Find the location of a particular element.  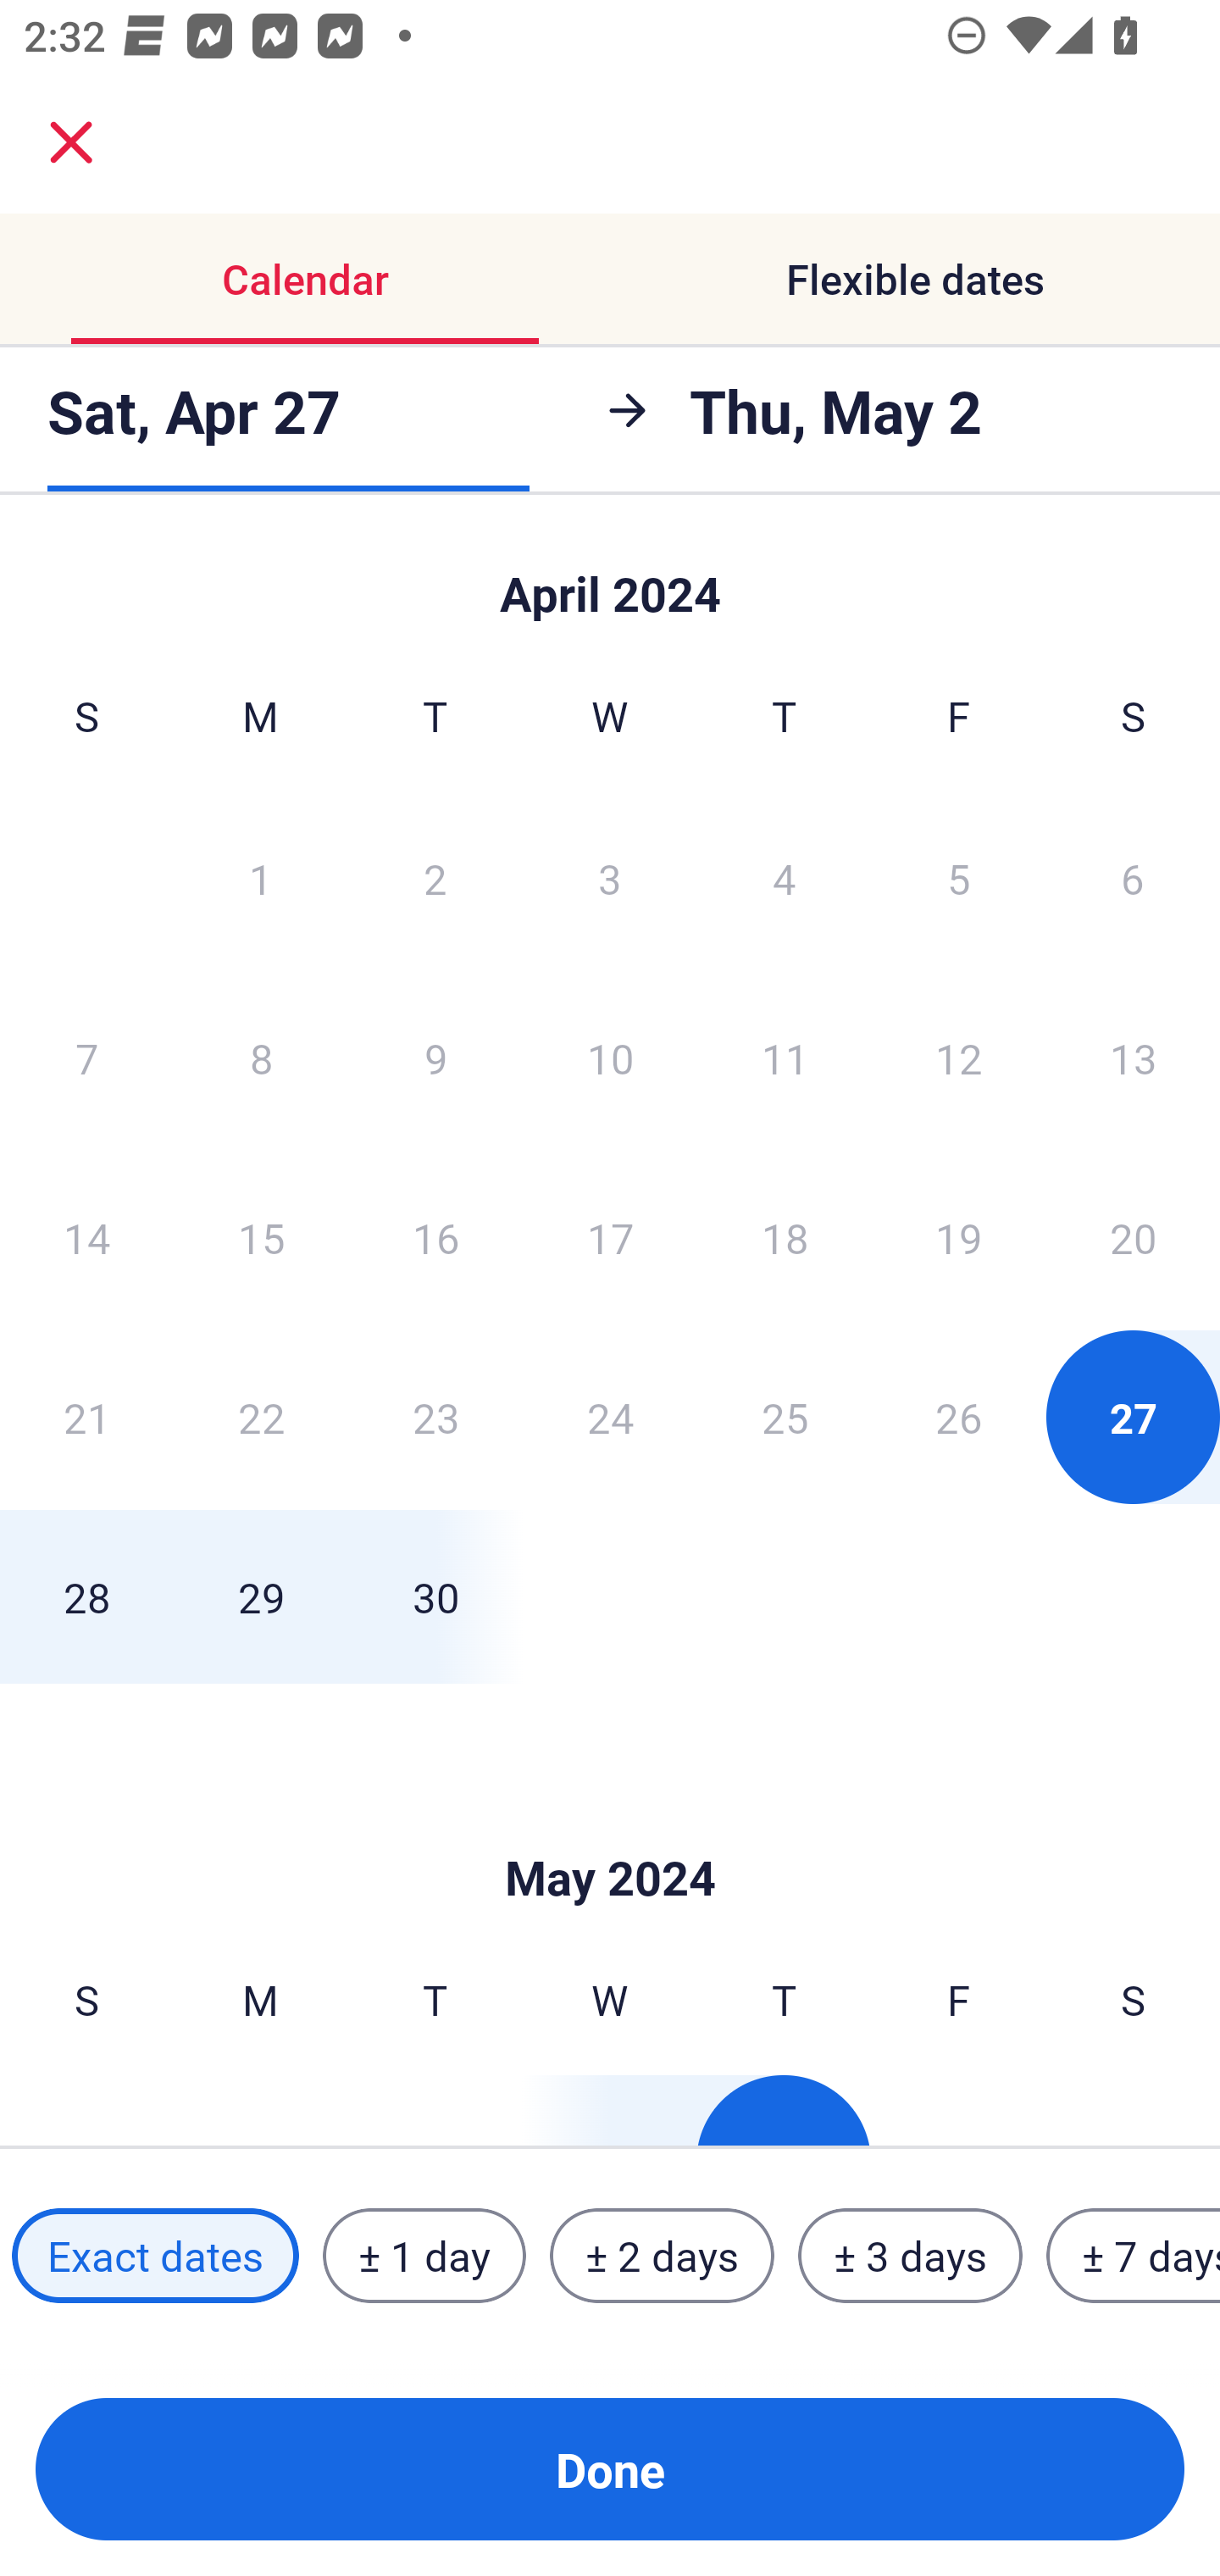

7 Sunday, April 7, 2024 is located at coordinates (86, 1058).